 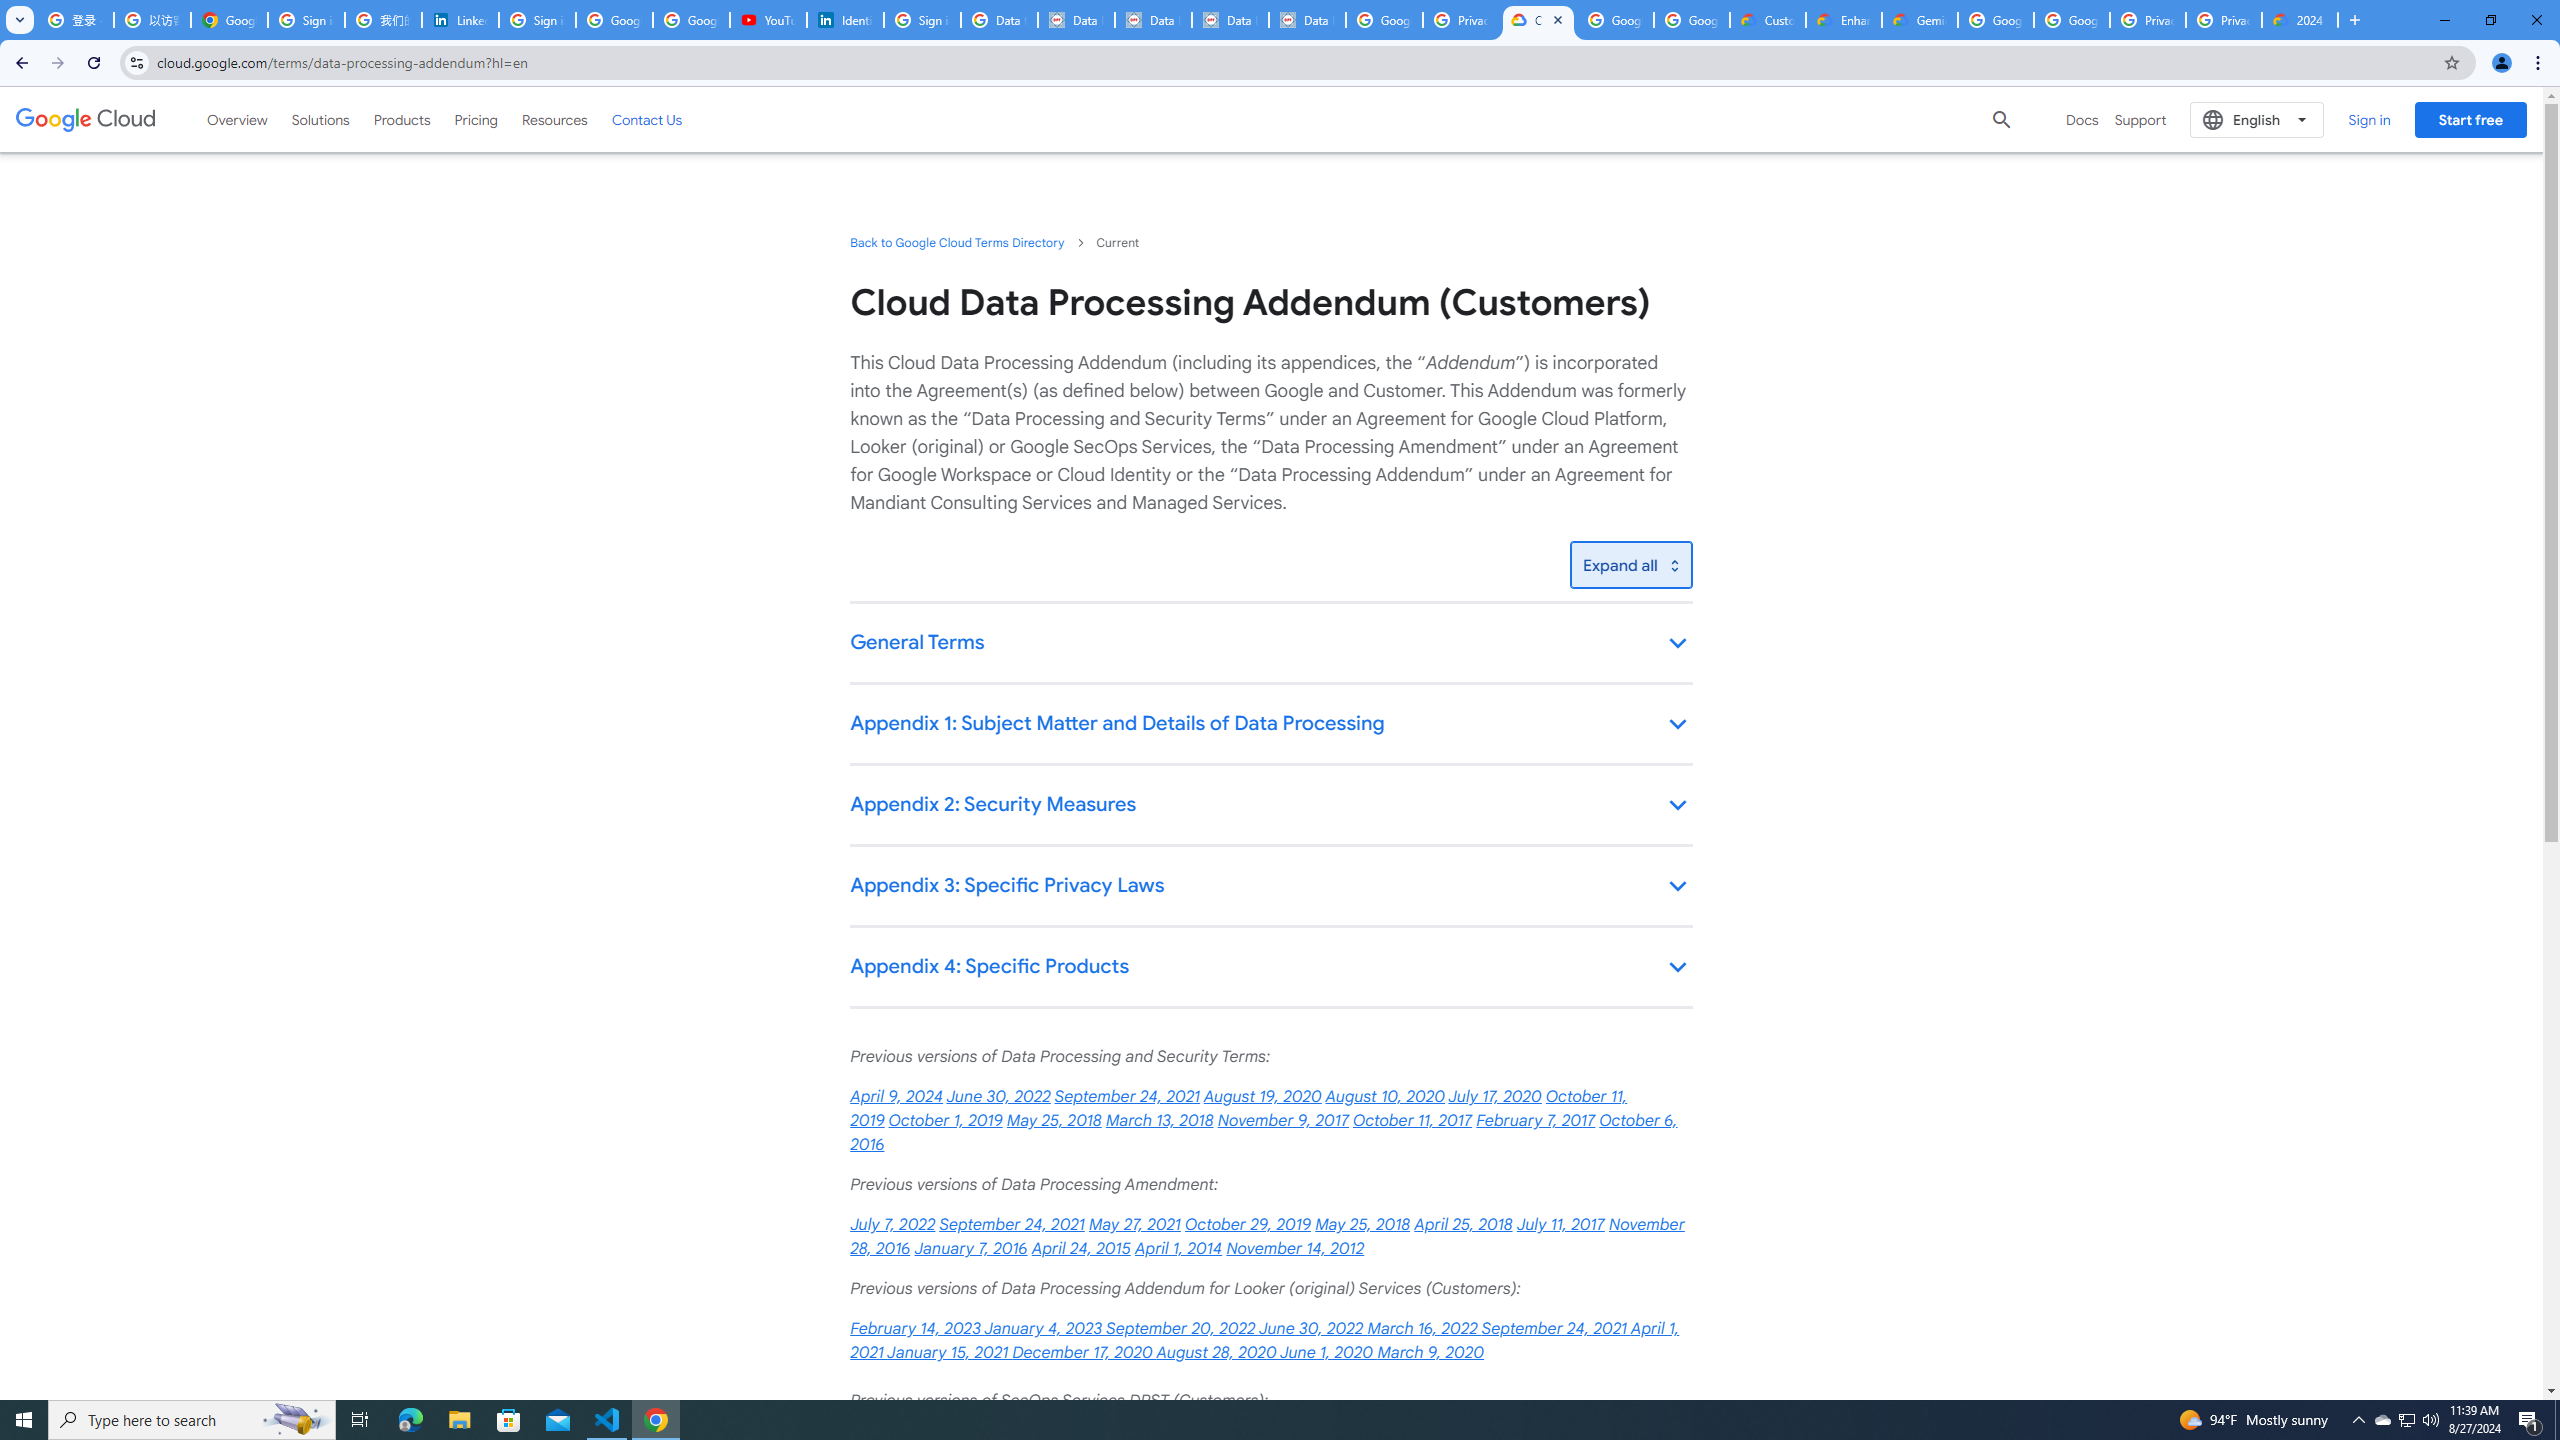 I want to click on May 25, 2018, so click(x=1362, y=1225).